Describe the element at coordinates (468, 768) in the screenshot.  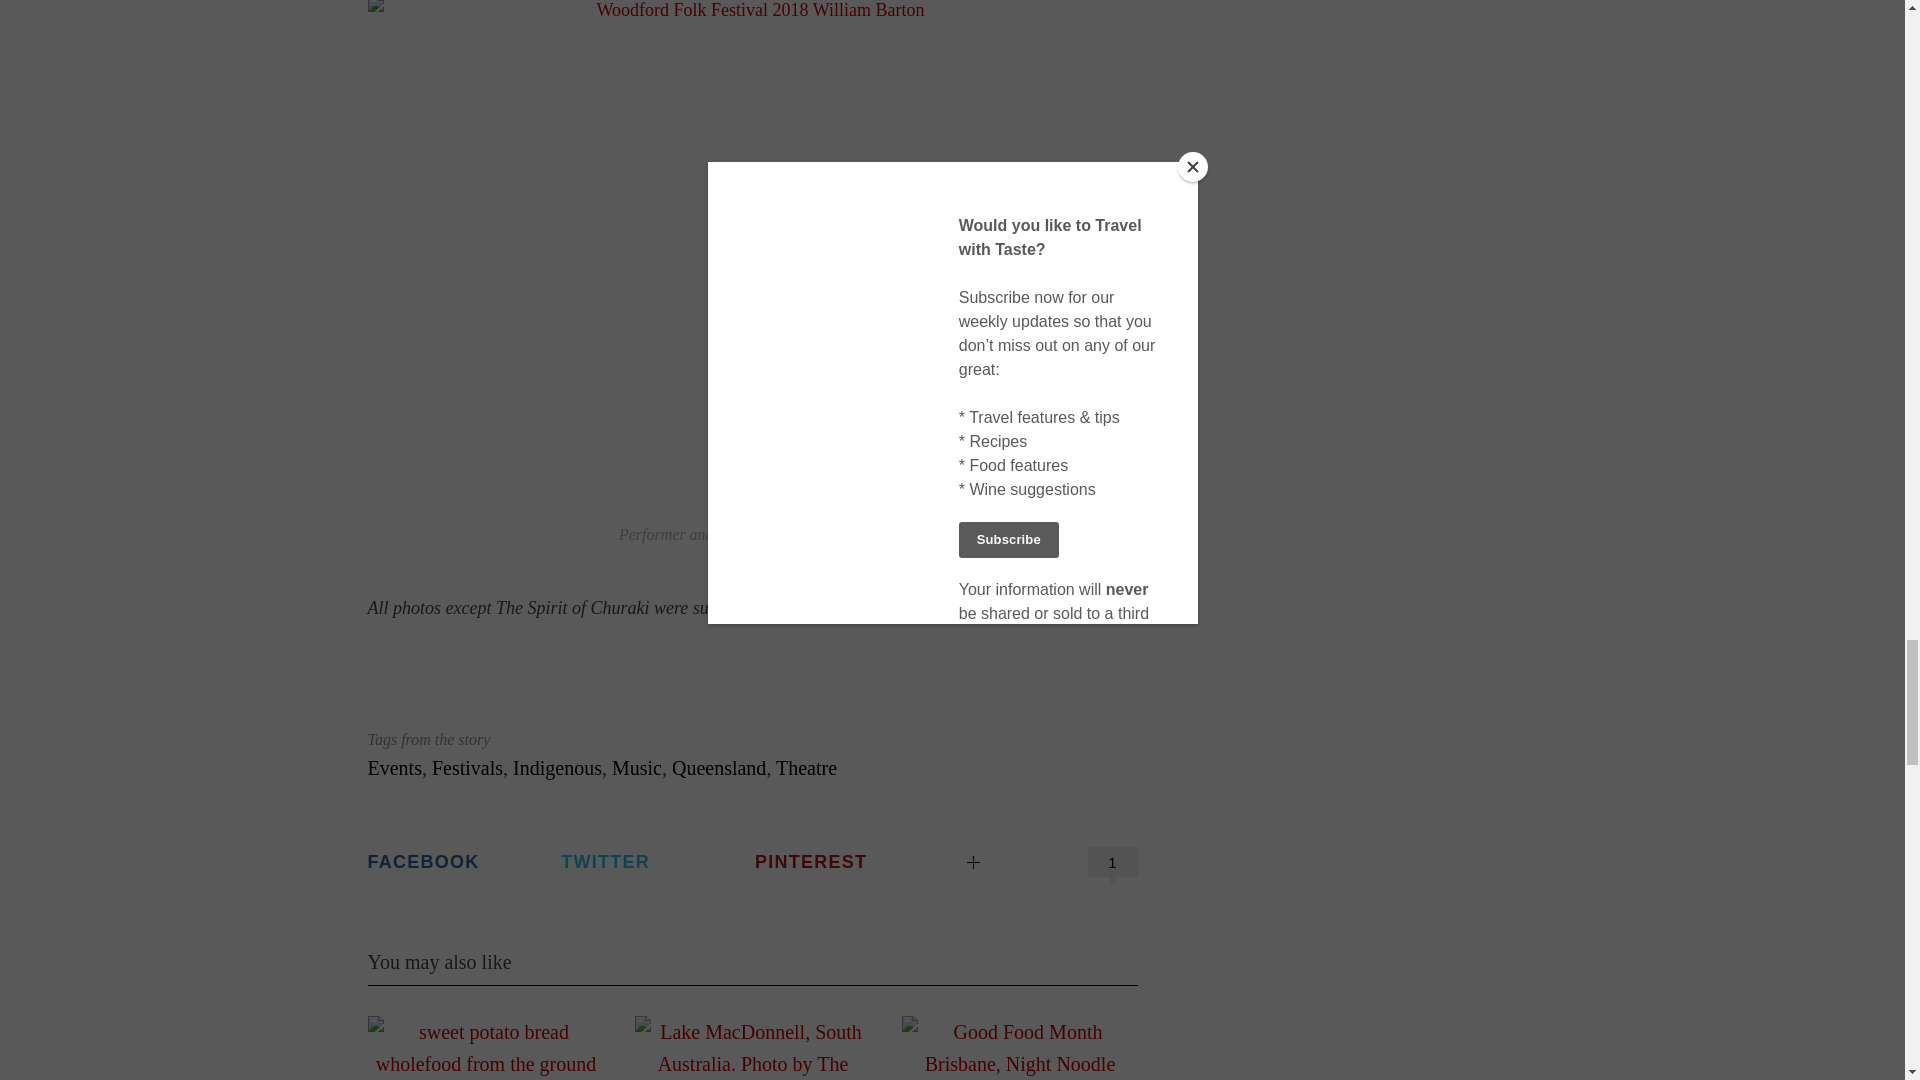
I see `Festivals` at that location.